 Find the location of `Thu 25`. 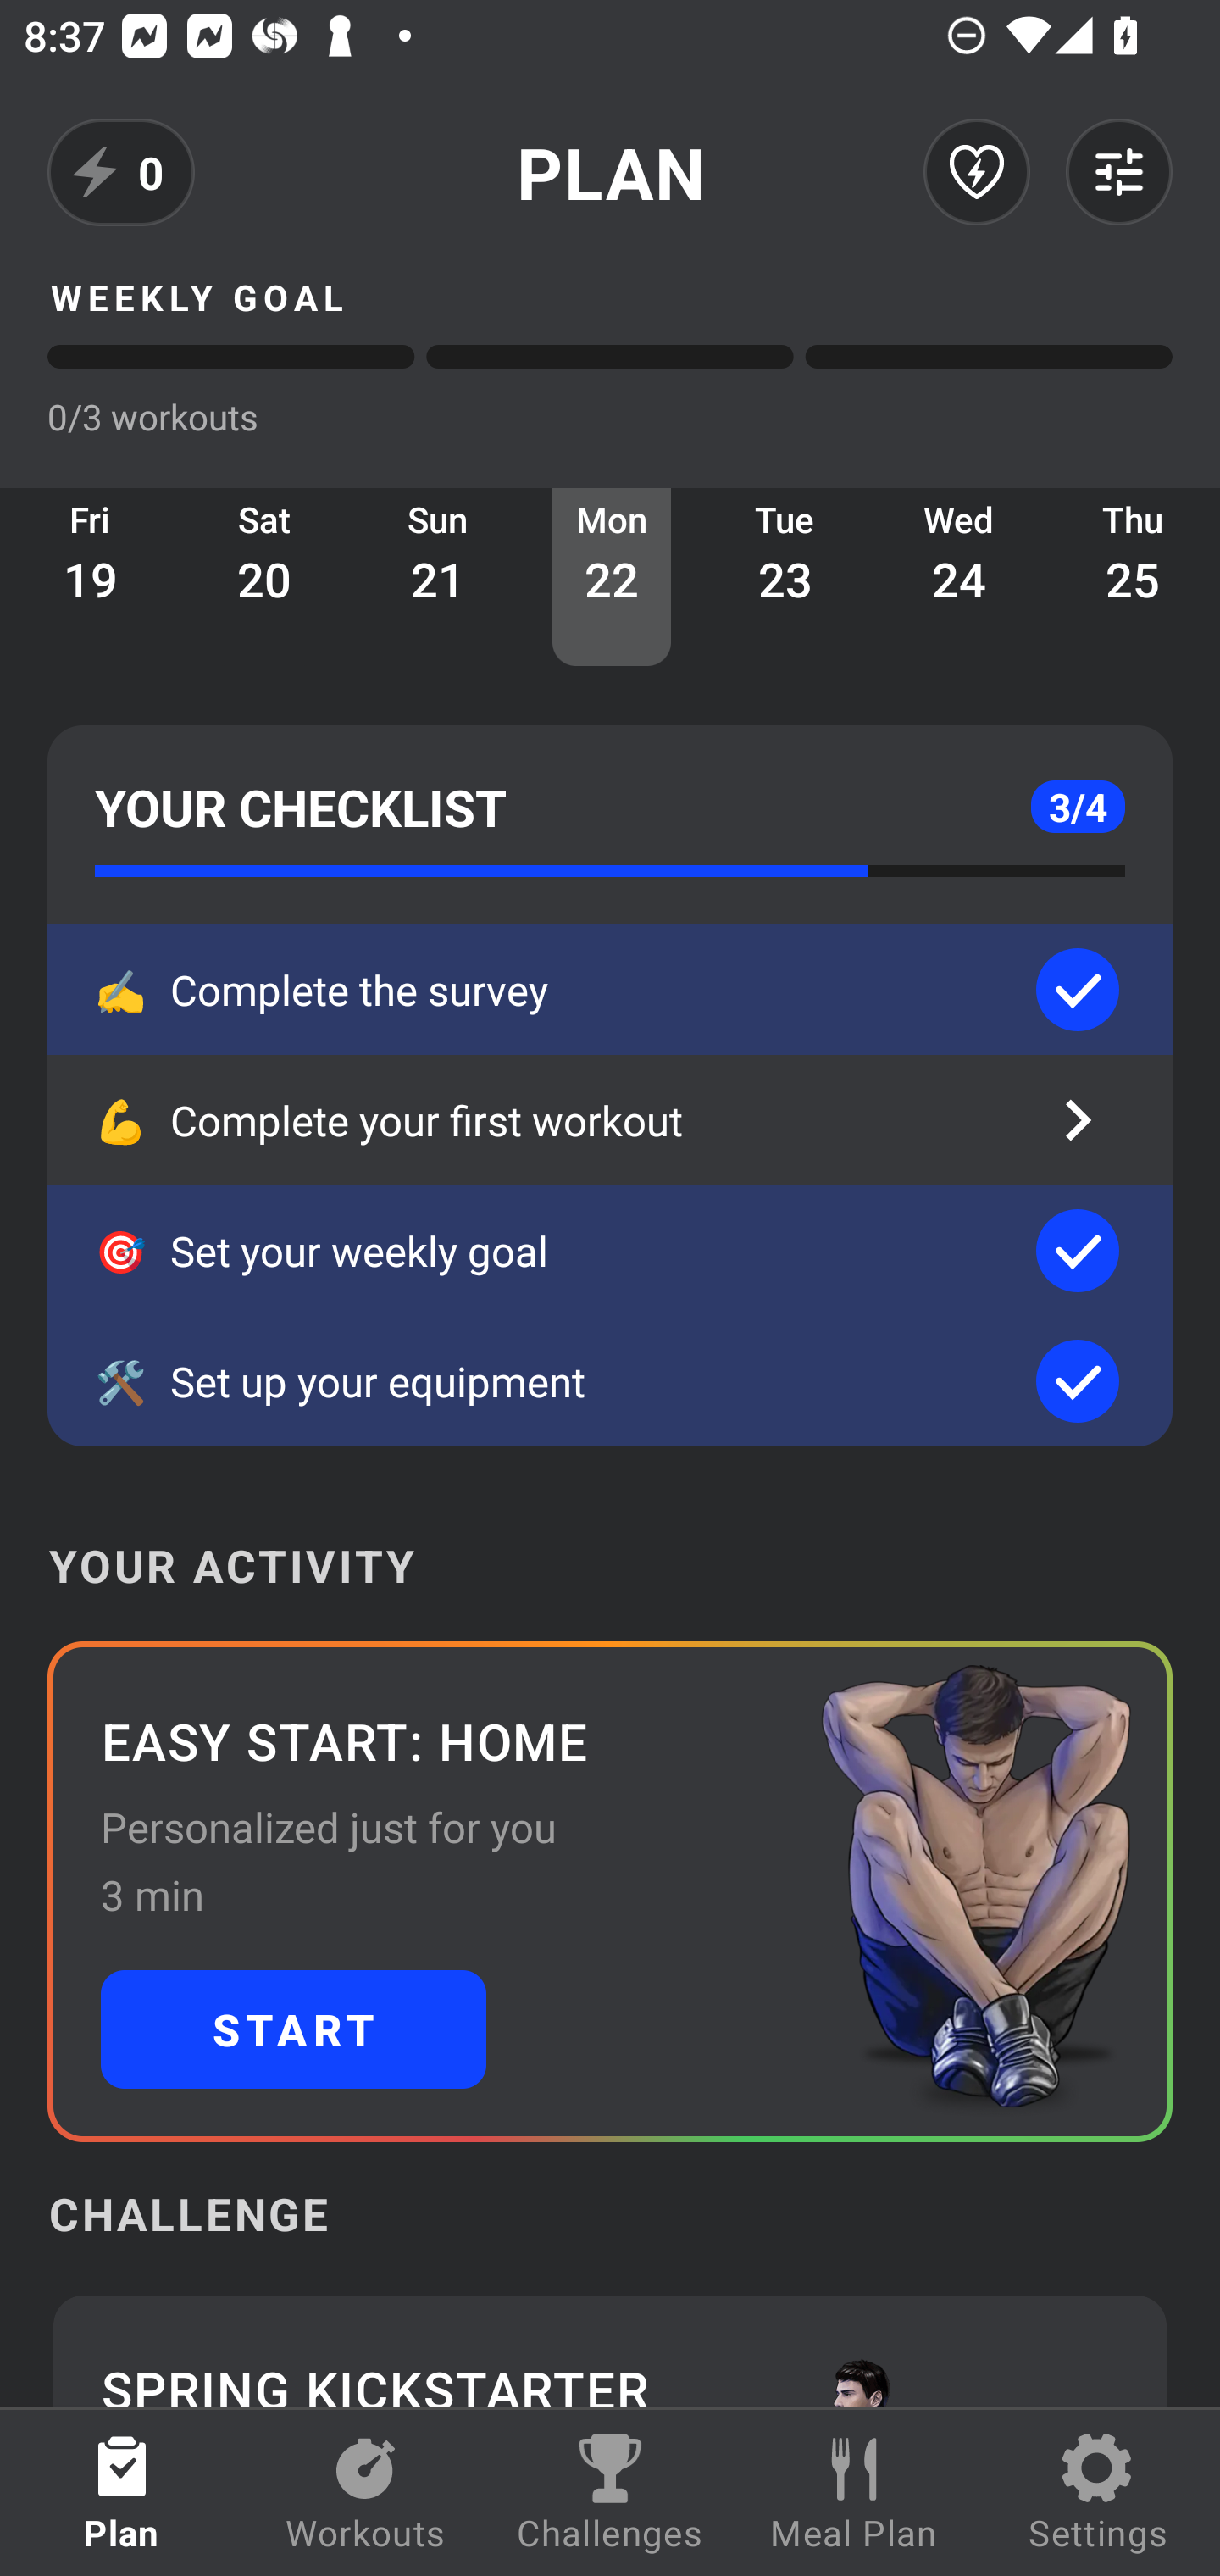

Thu 25 is located at coordinates (1134, 576).